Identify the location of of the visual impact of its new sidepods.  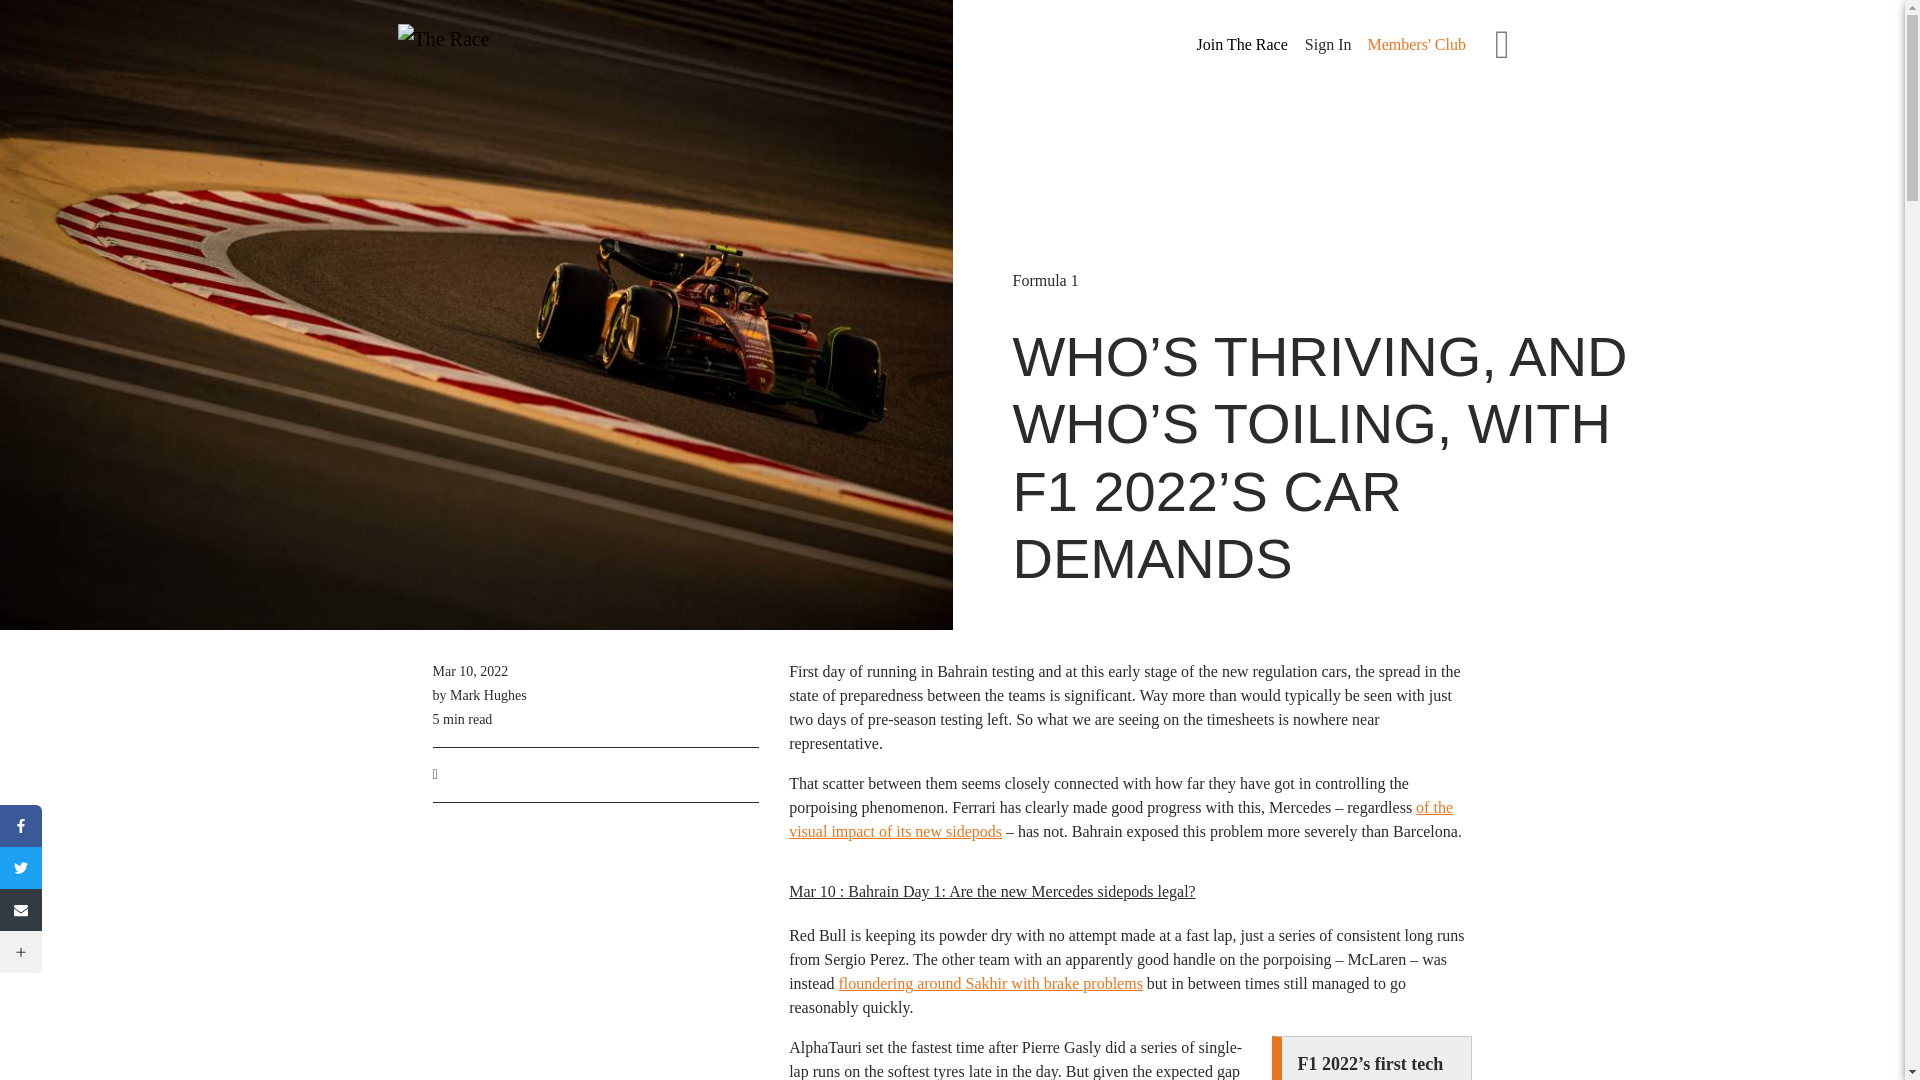
(1121, 820).